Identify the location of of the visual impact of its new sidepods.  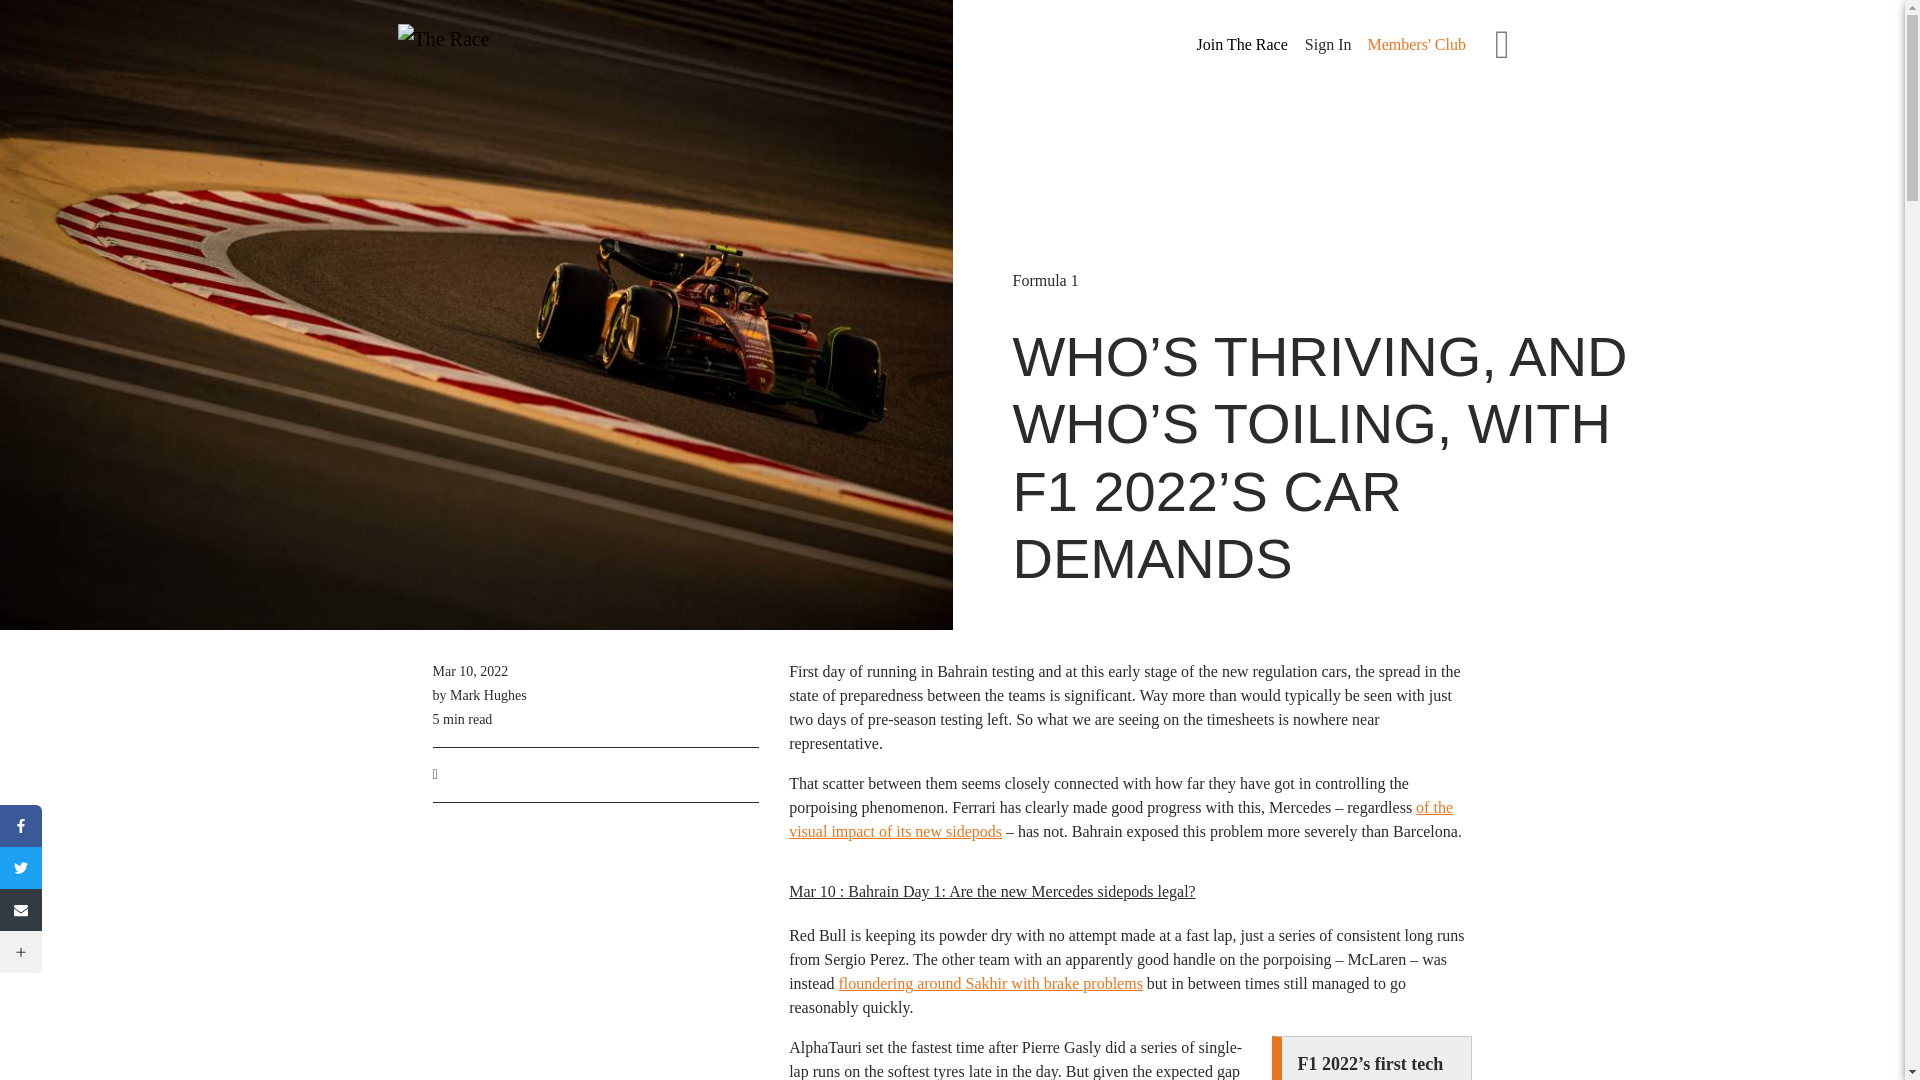
(1121, 820).